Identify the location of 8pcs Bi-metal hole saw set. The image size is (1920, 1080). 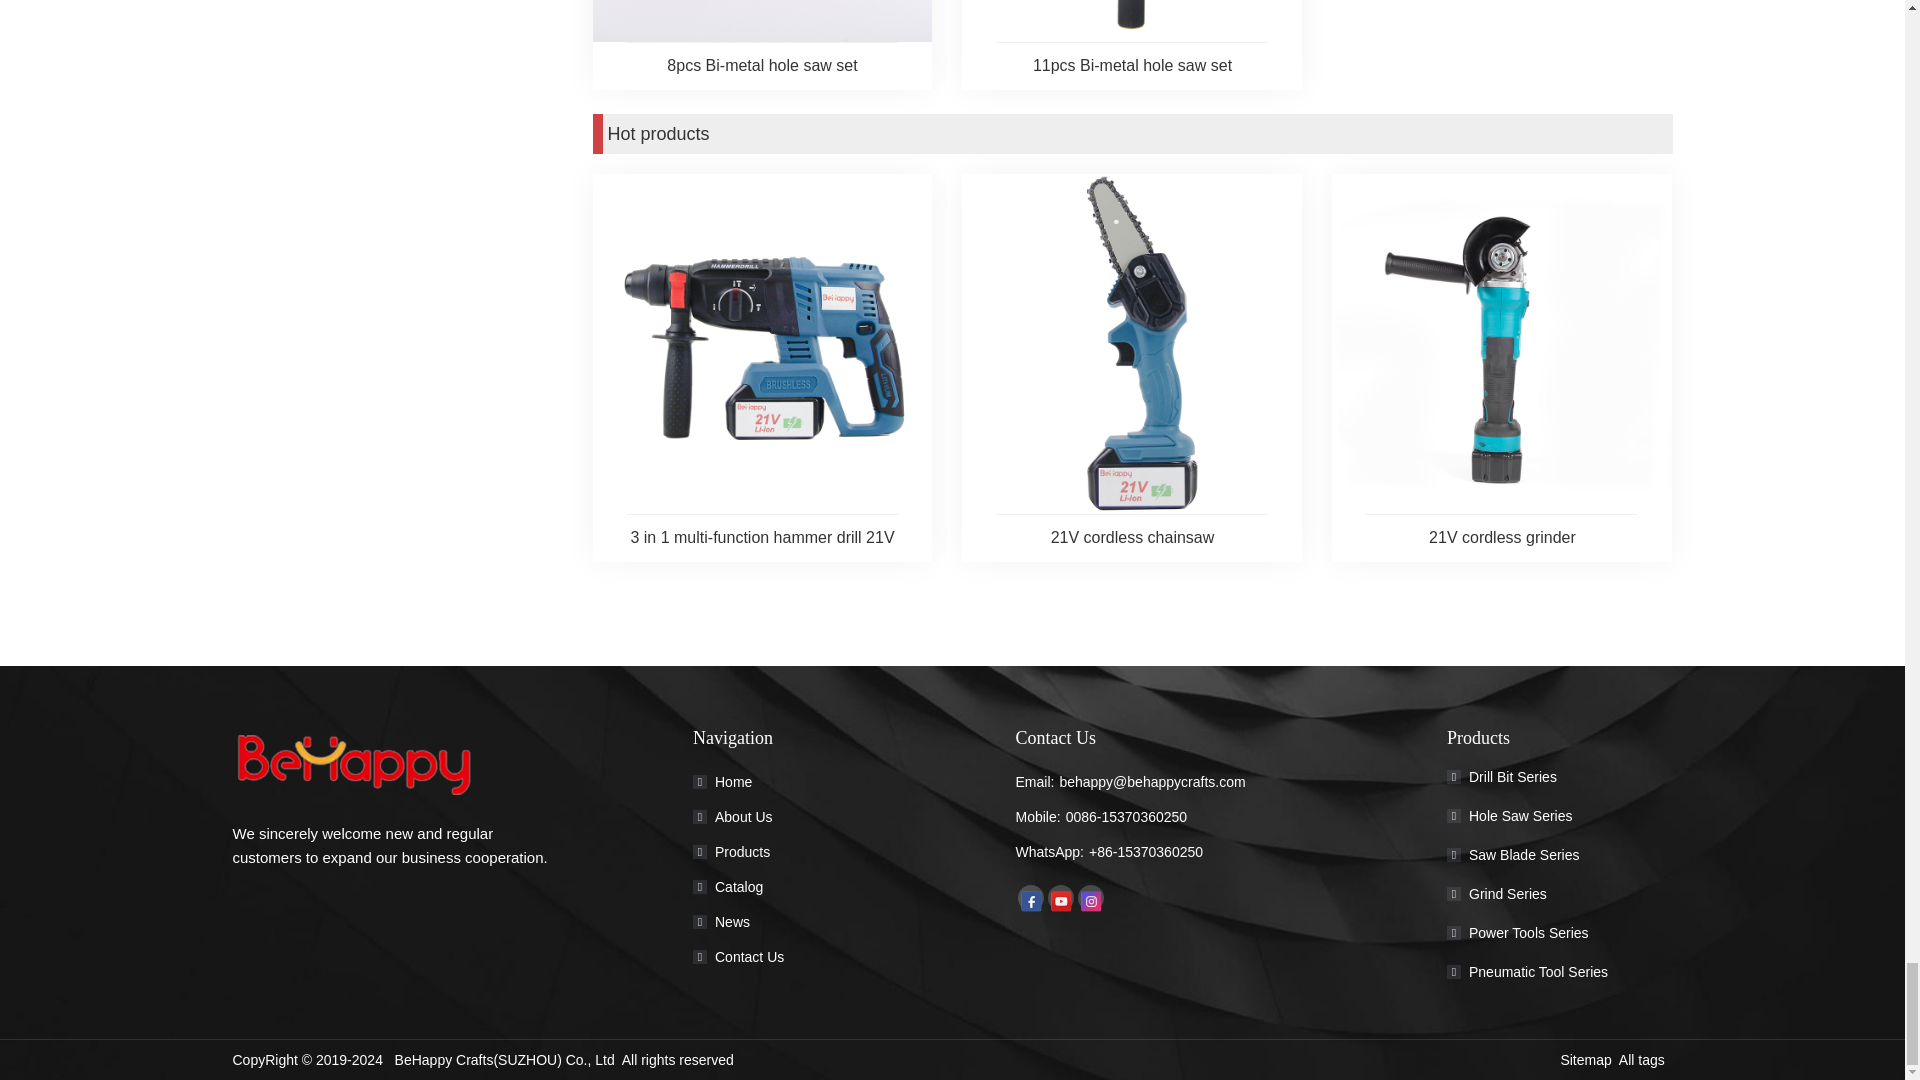
(762, 66).